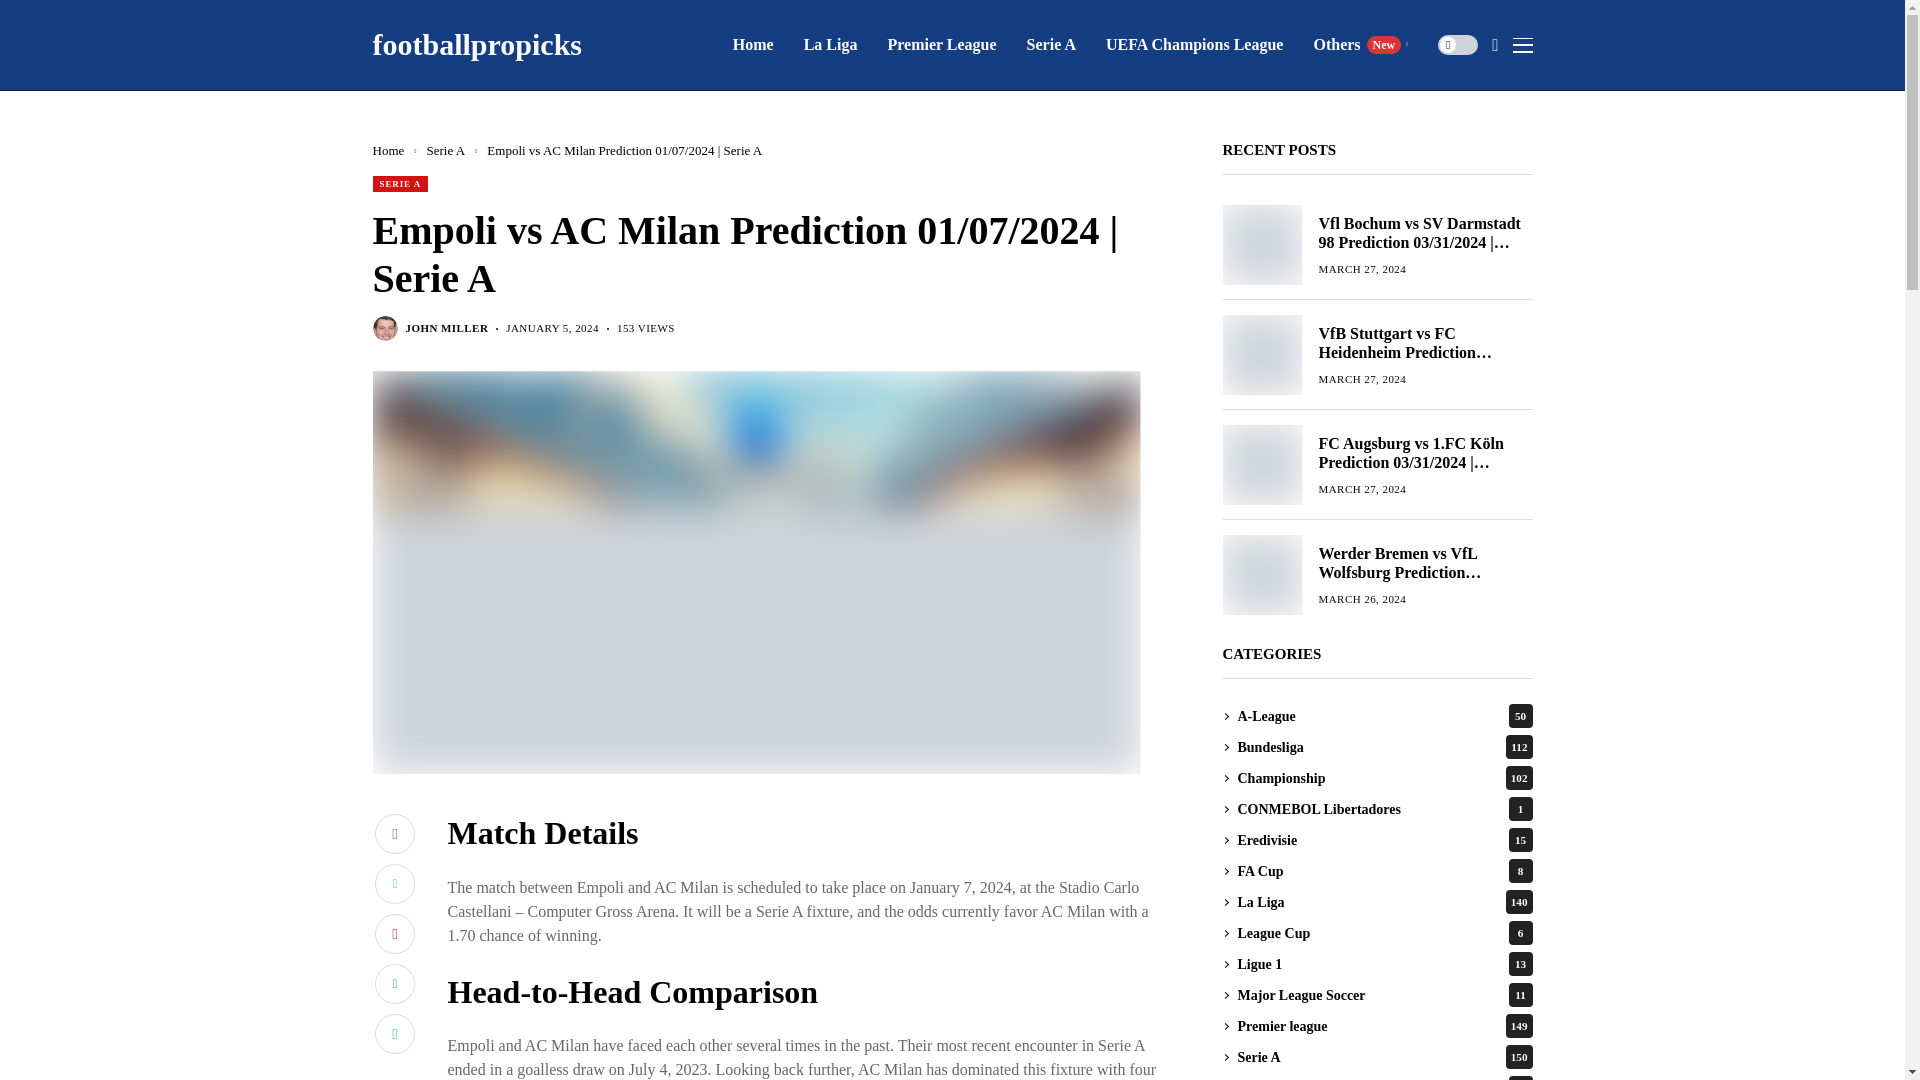  I want to click on Premier League, so click(1360, 44).